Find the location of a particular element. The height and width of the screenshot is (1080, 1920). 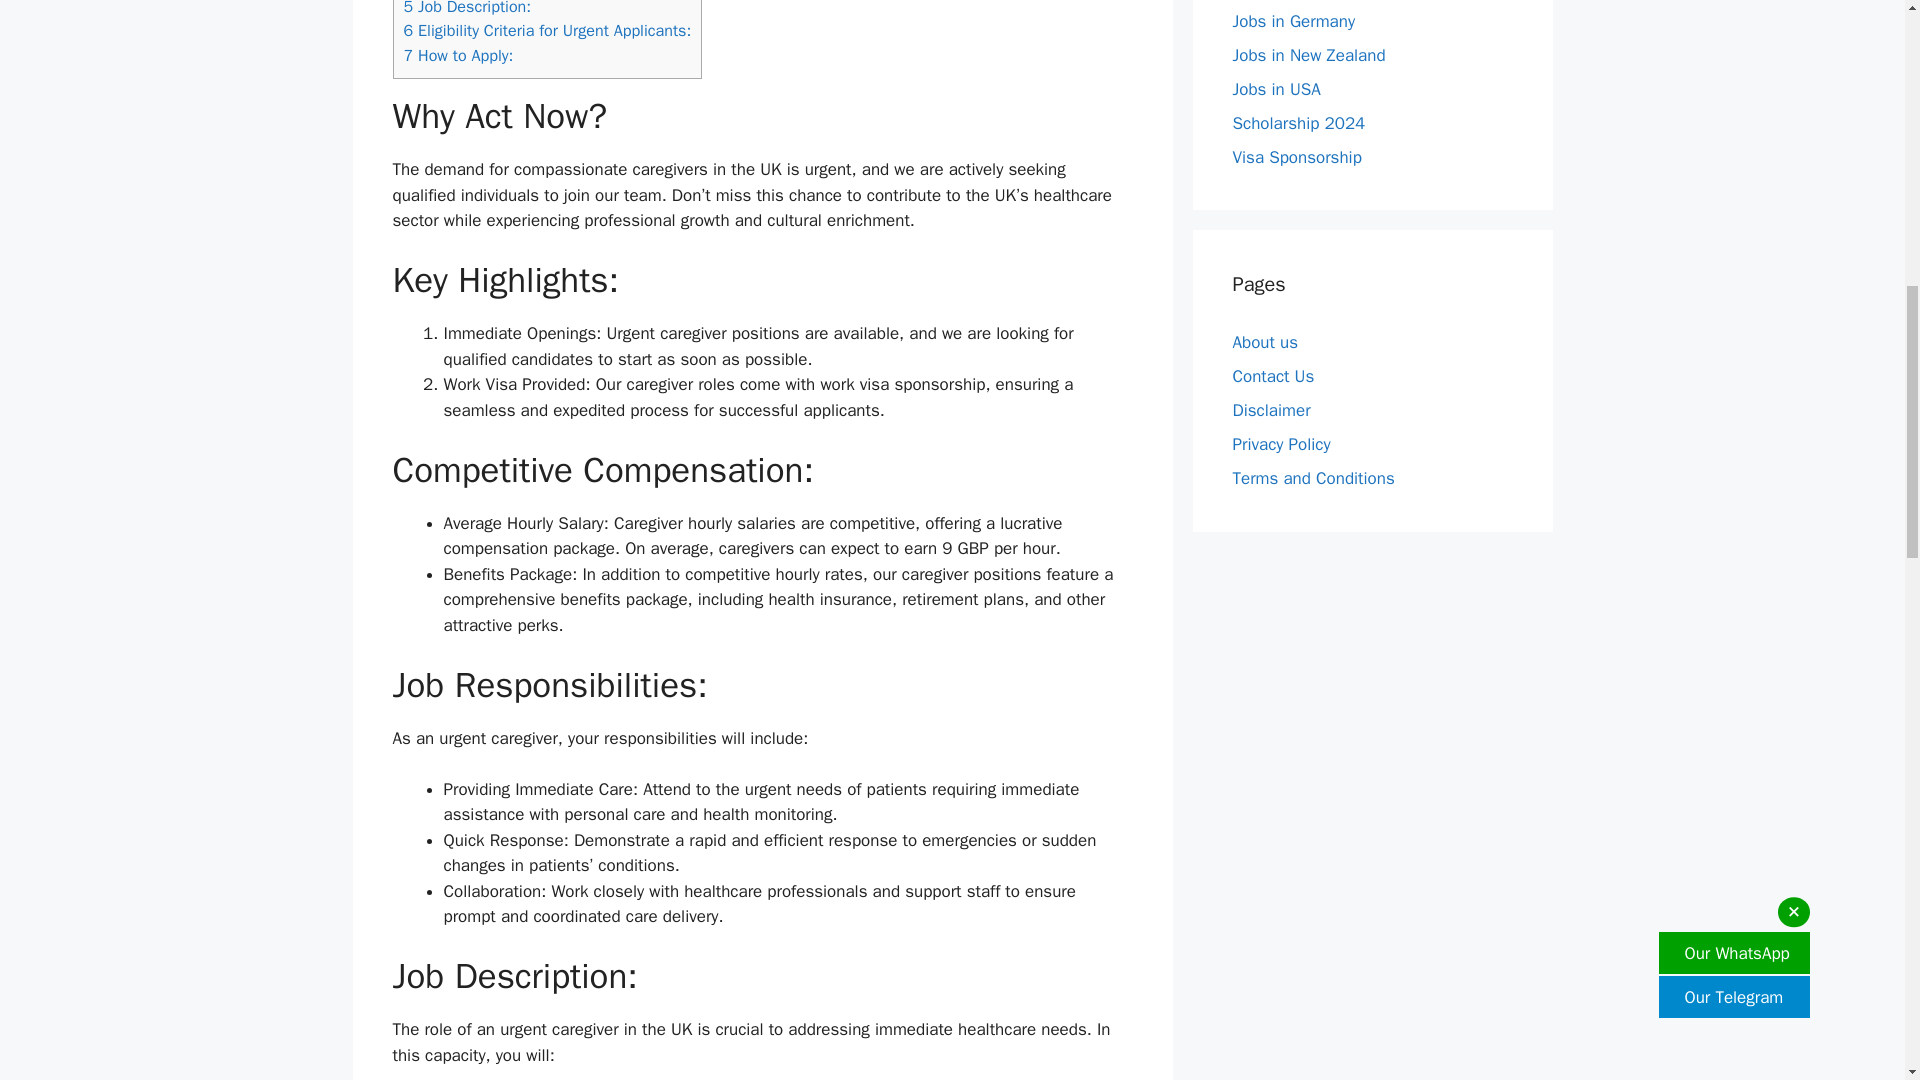

Jobs in New Zealand is located at coordinates (1308, 54).